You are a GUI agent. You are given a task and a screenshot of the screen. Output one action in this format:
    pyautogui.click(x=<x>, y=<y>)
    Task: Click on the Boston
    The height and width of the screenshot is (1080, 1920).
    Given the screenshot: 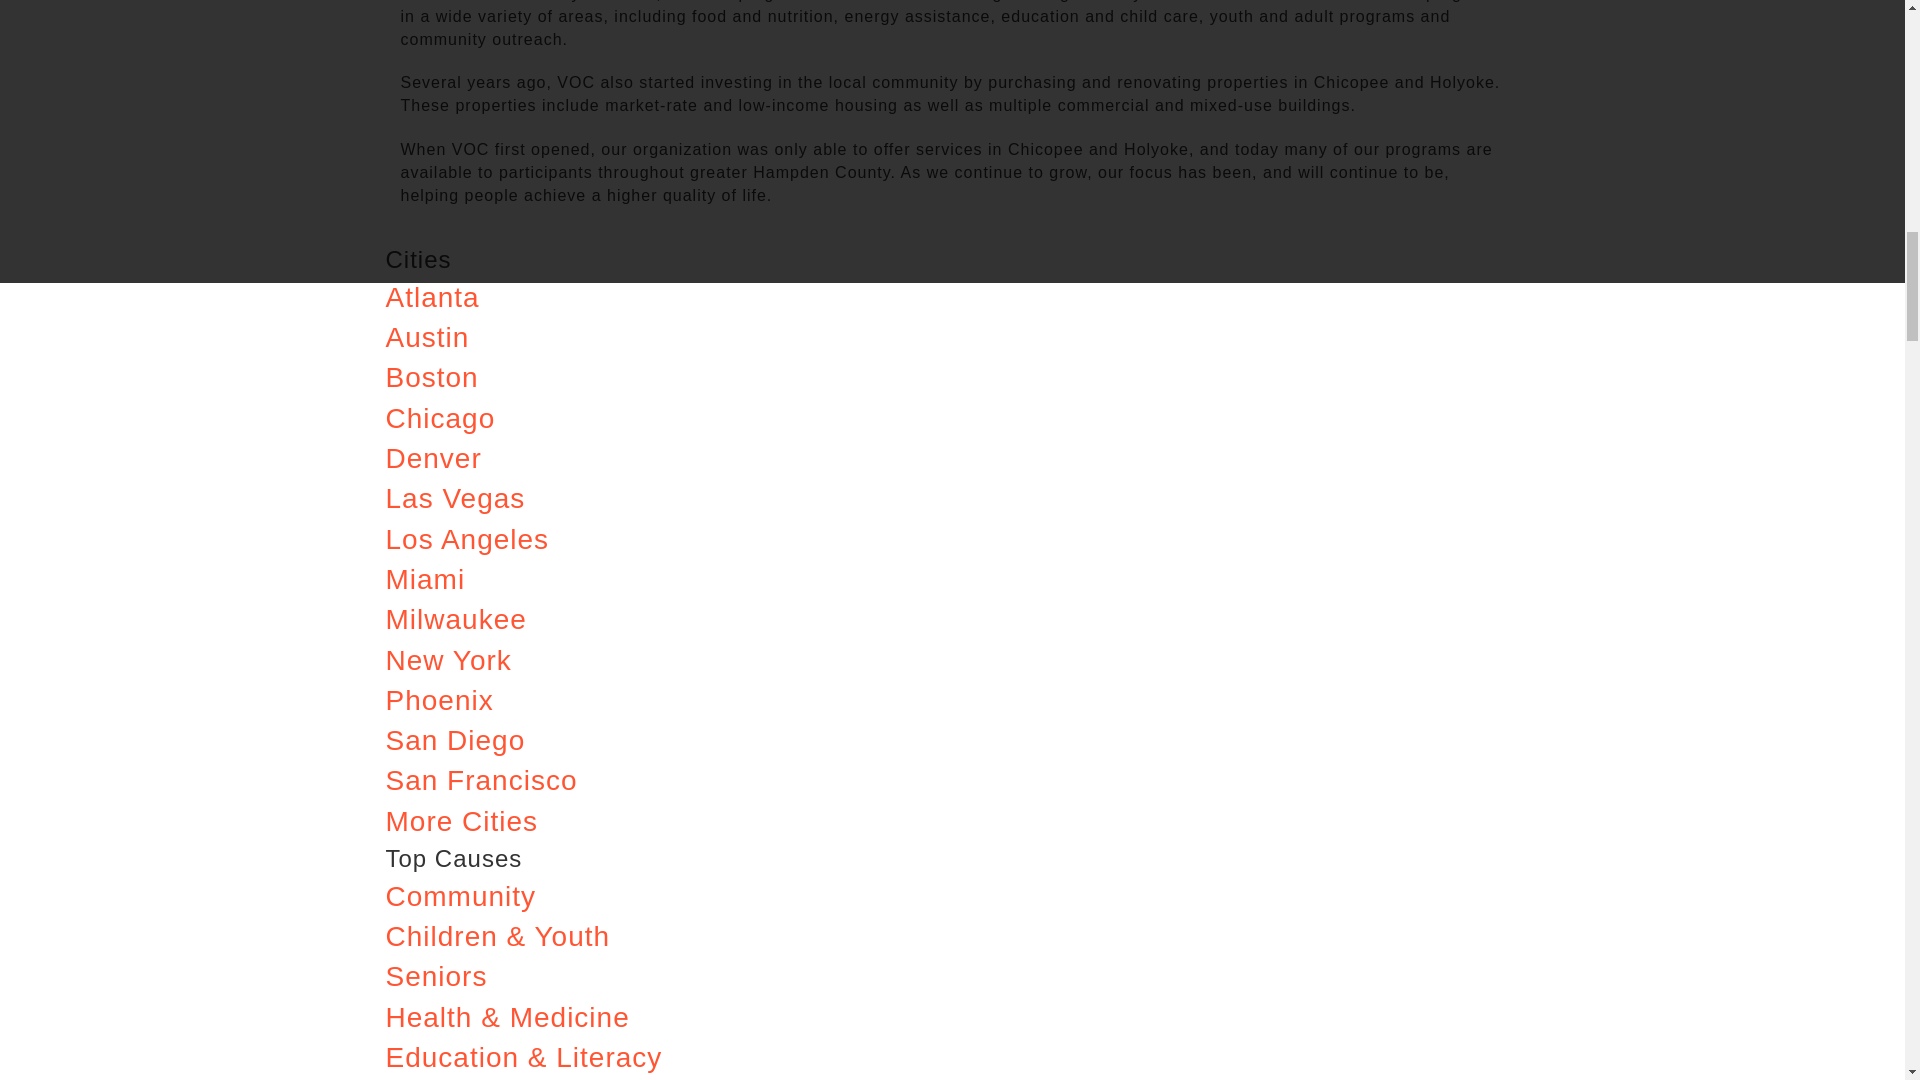 What is the action you would take?
    pyautogui.click(x=432, y=377)
    